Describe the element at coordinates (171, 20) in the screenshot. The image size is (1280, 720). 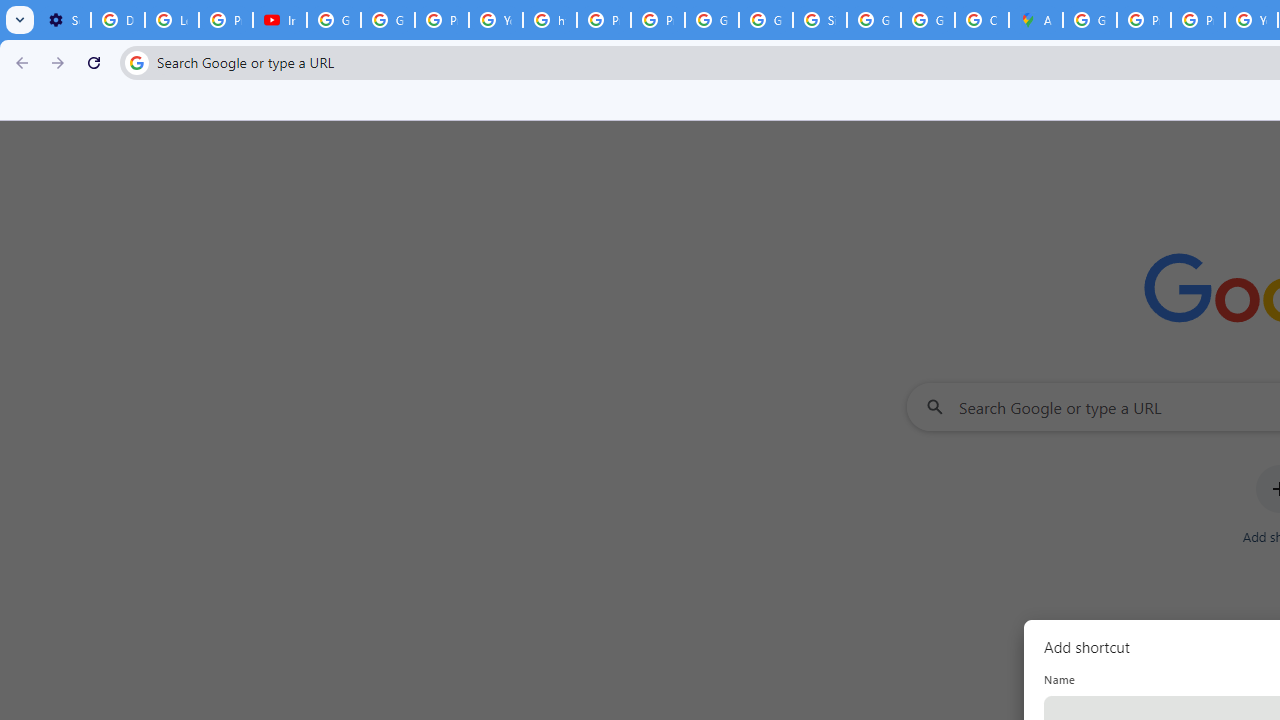
I see `Learn how to find your photos - Google Photos Help` at that location.